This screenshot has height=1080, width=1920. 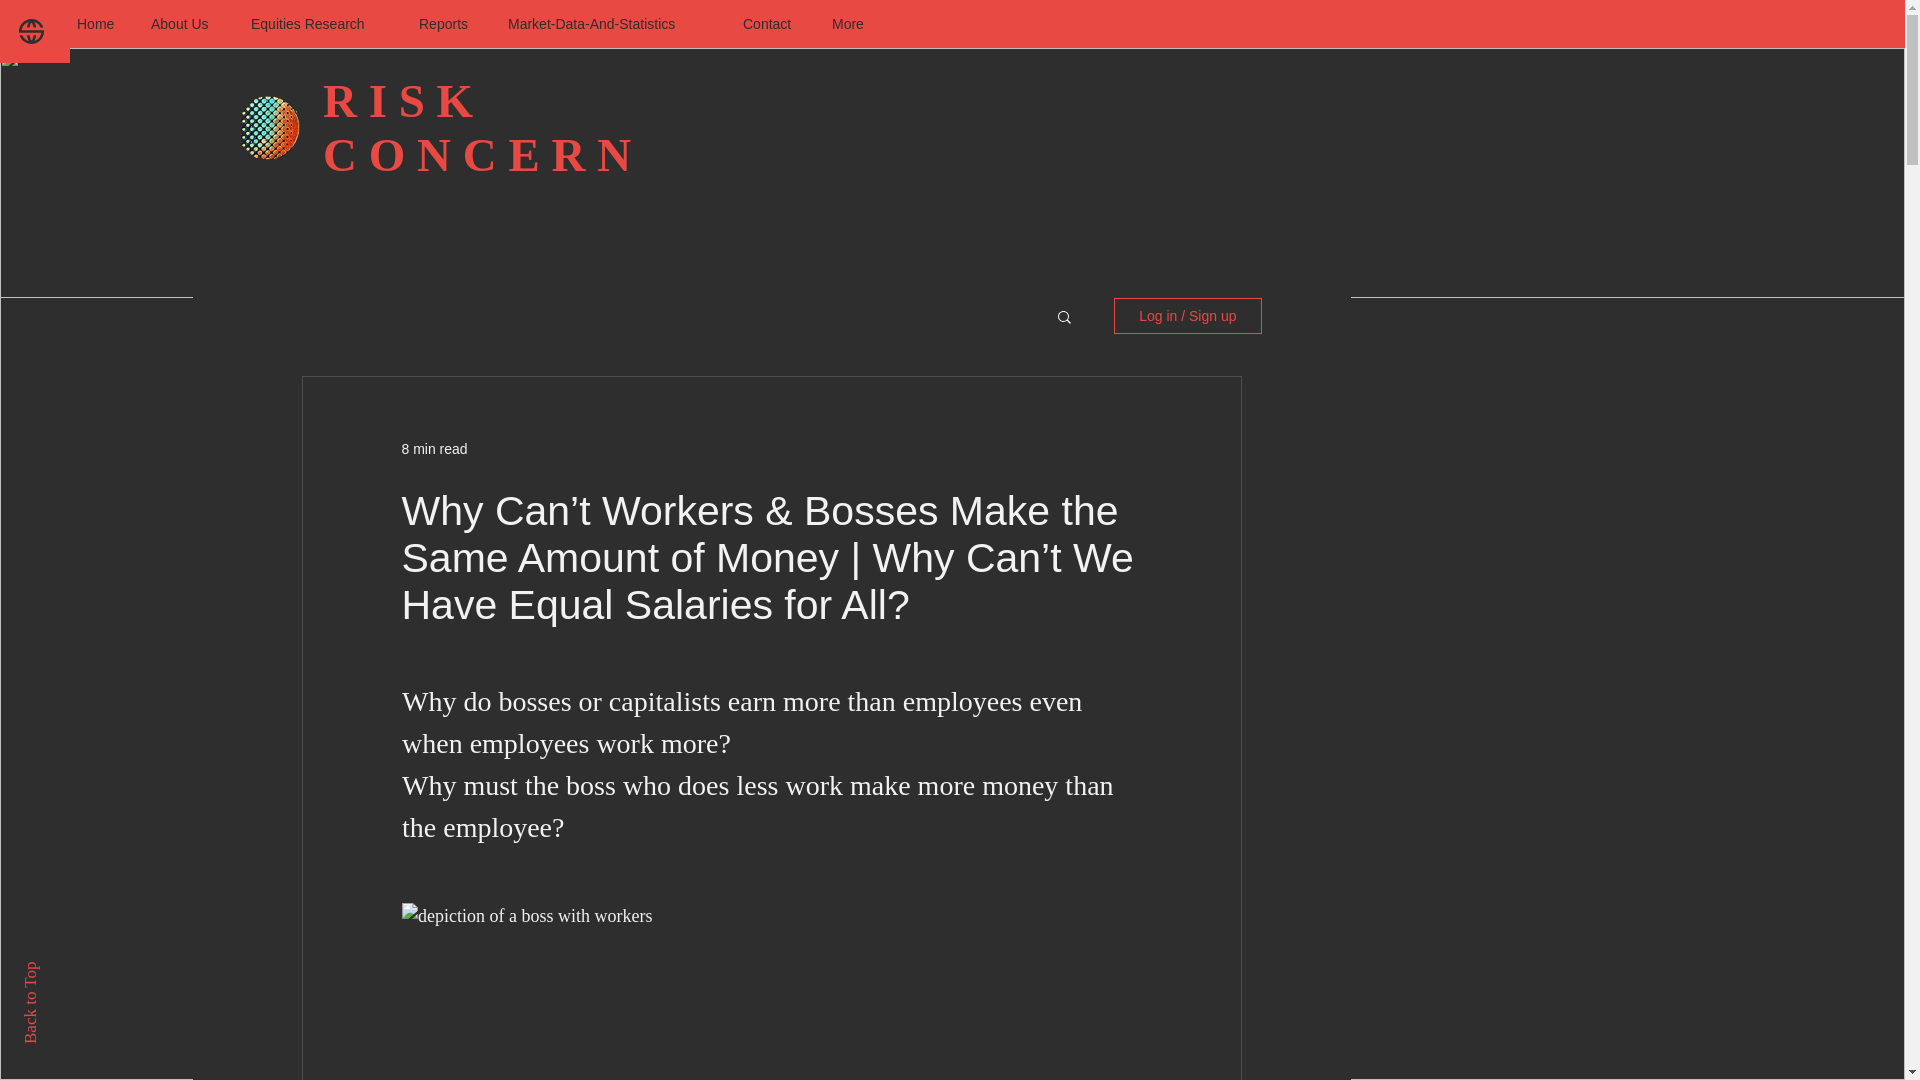 I want to click on Contact, so click(x=772, y=23).